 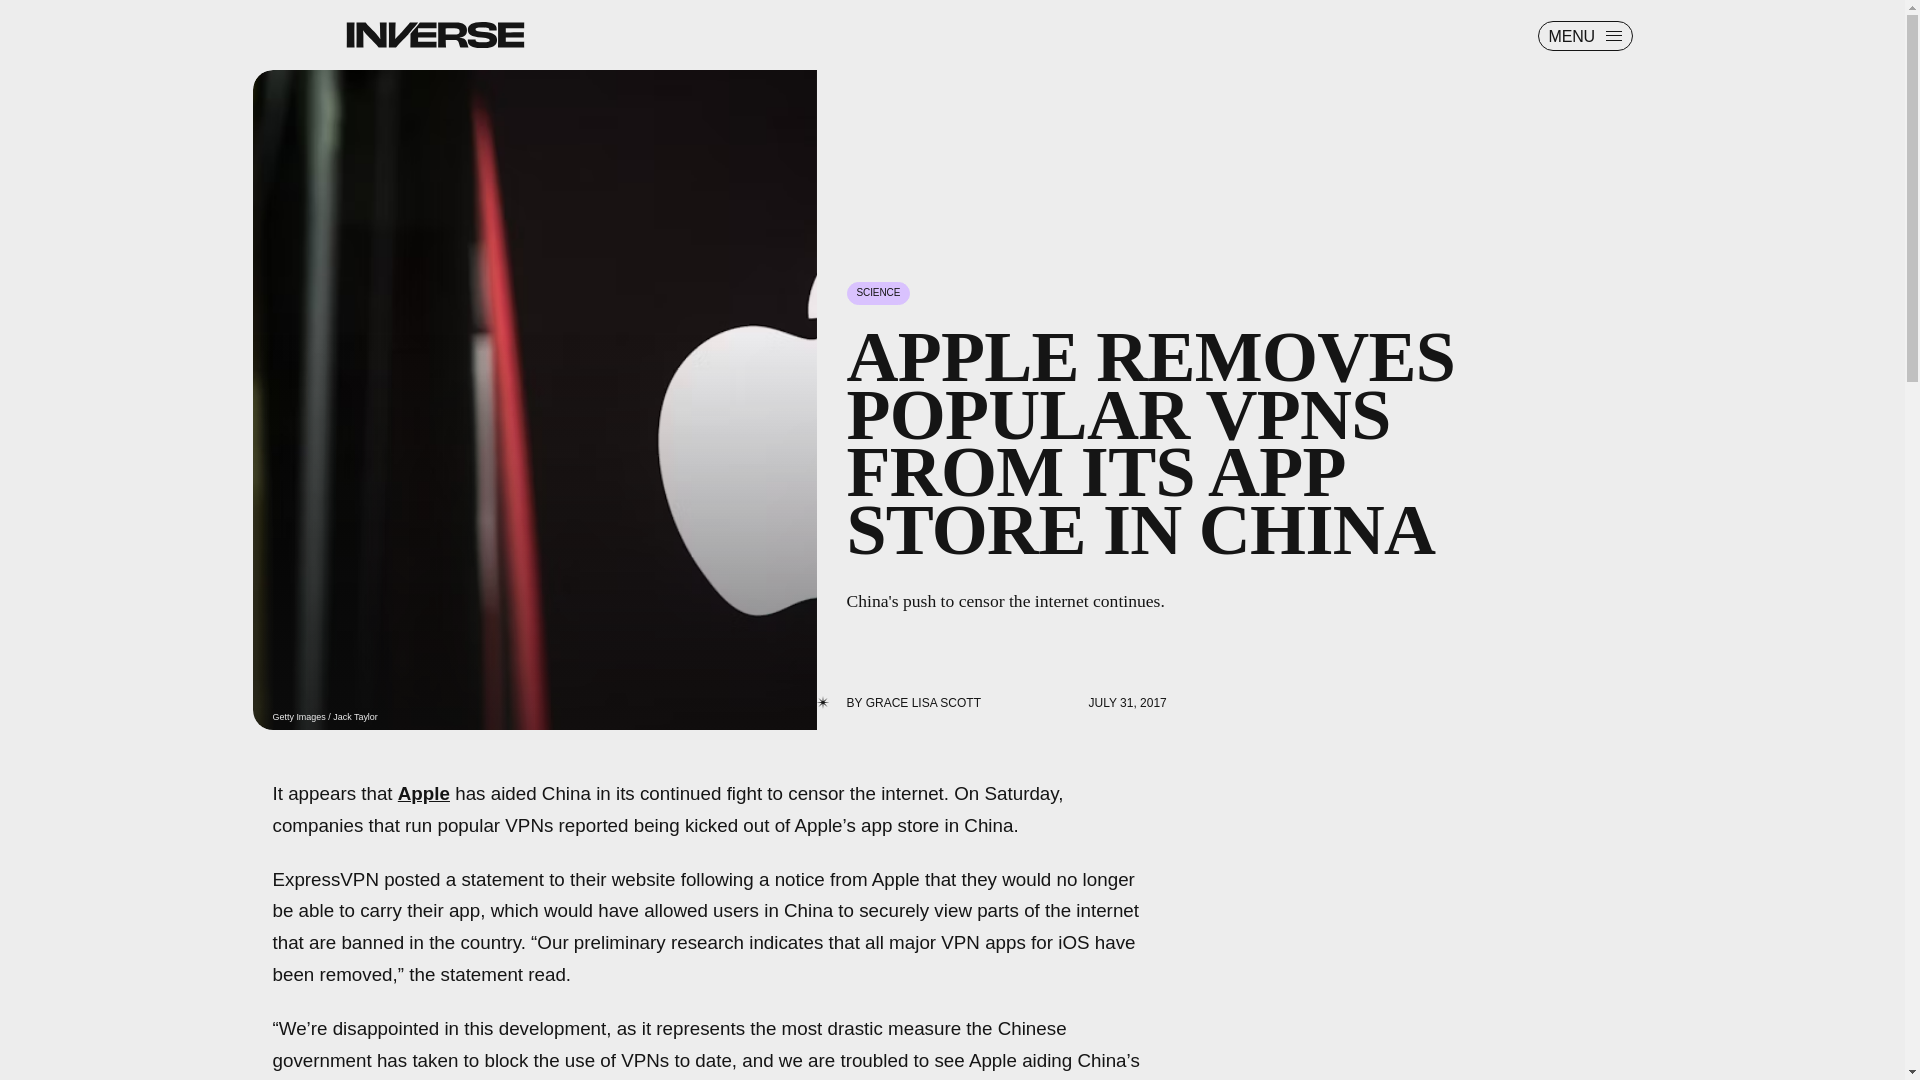 I want to click on Inverse, so click(x=434, y=34).